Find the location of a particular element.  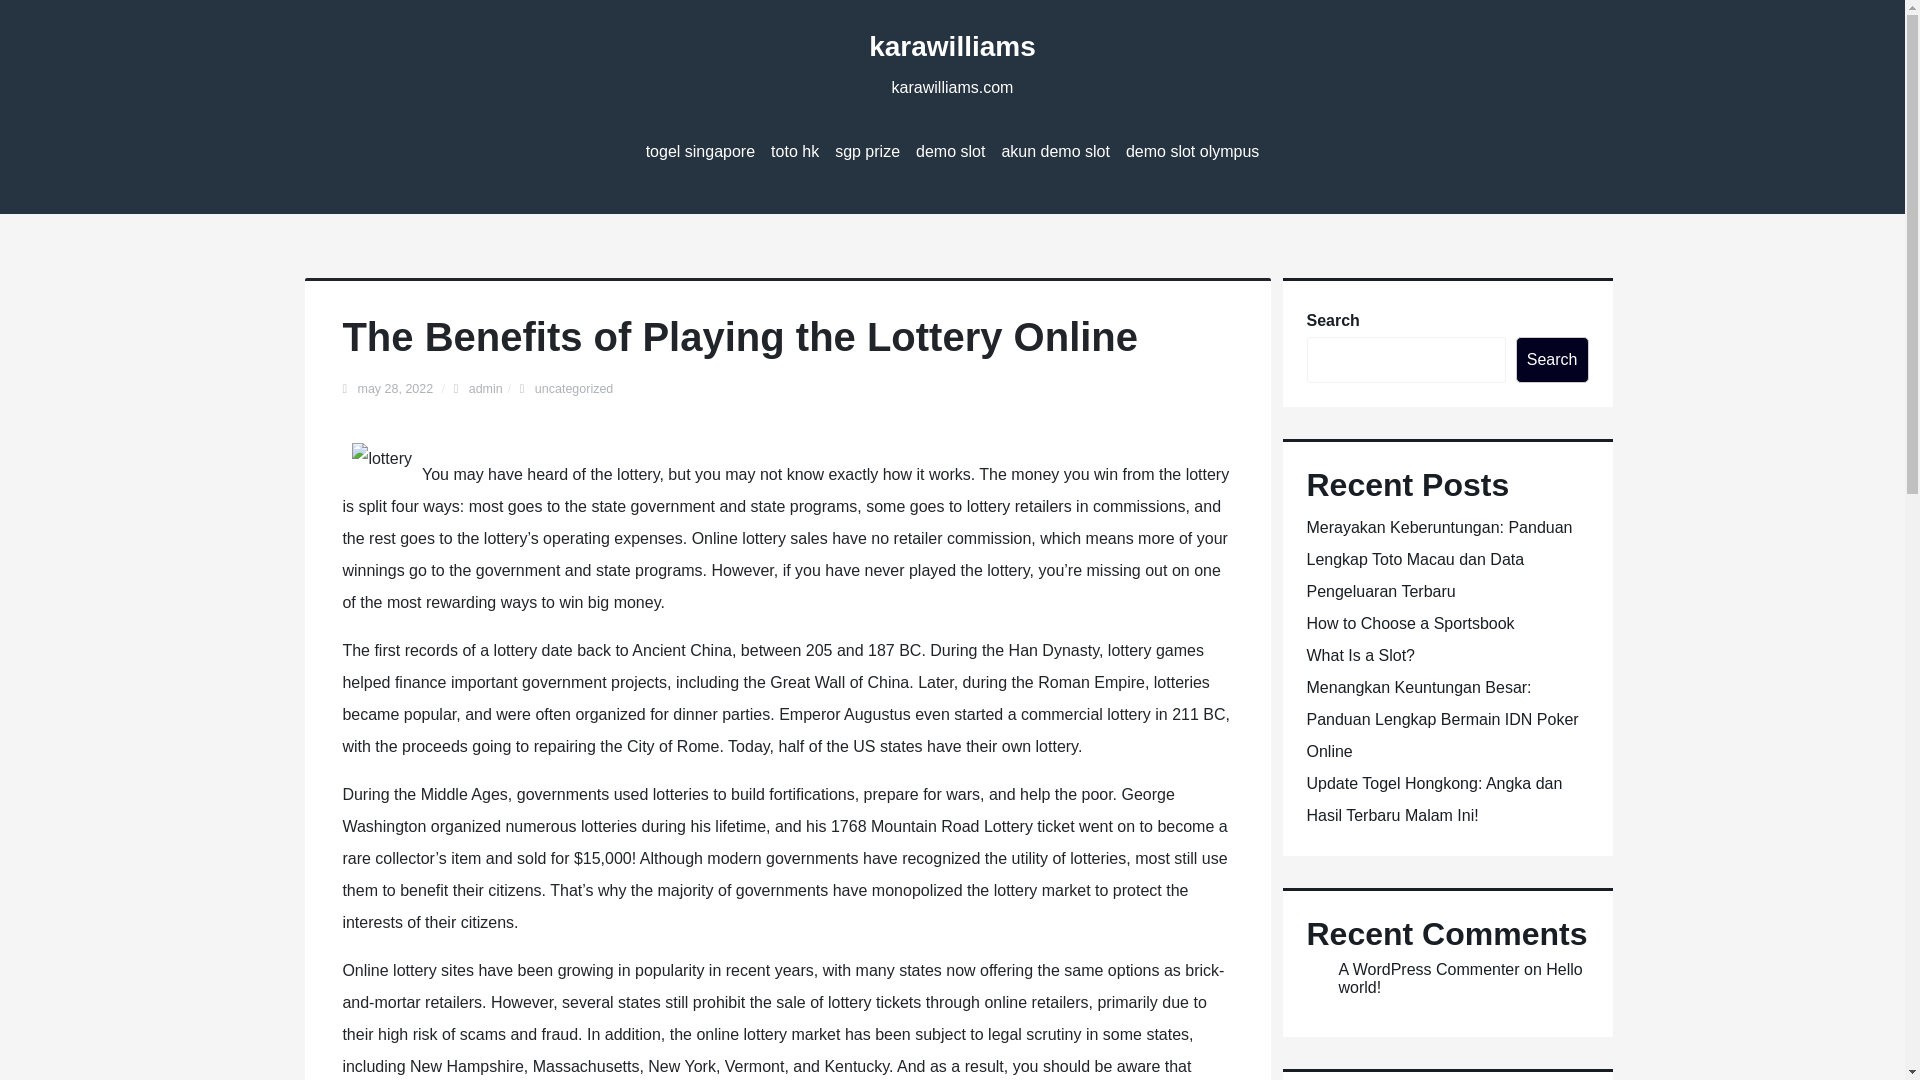

demo slot olympus is located at coordinates (1192, 152).